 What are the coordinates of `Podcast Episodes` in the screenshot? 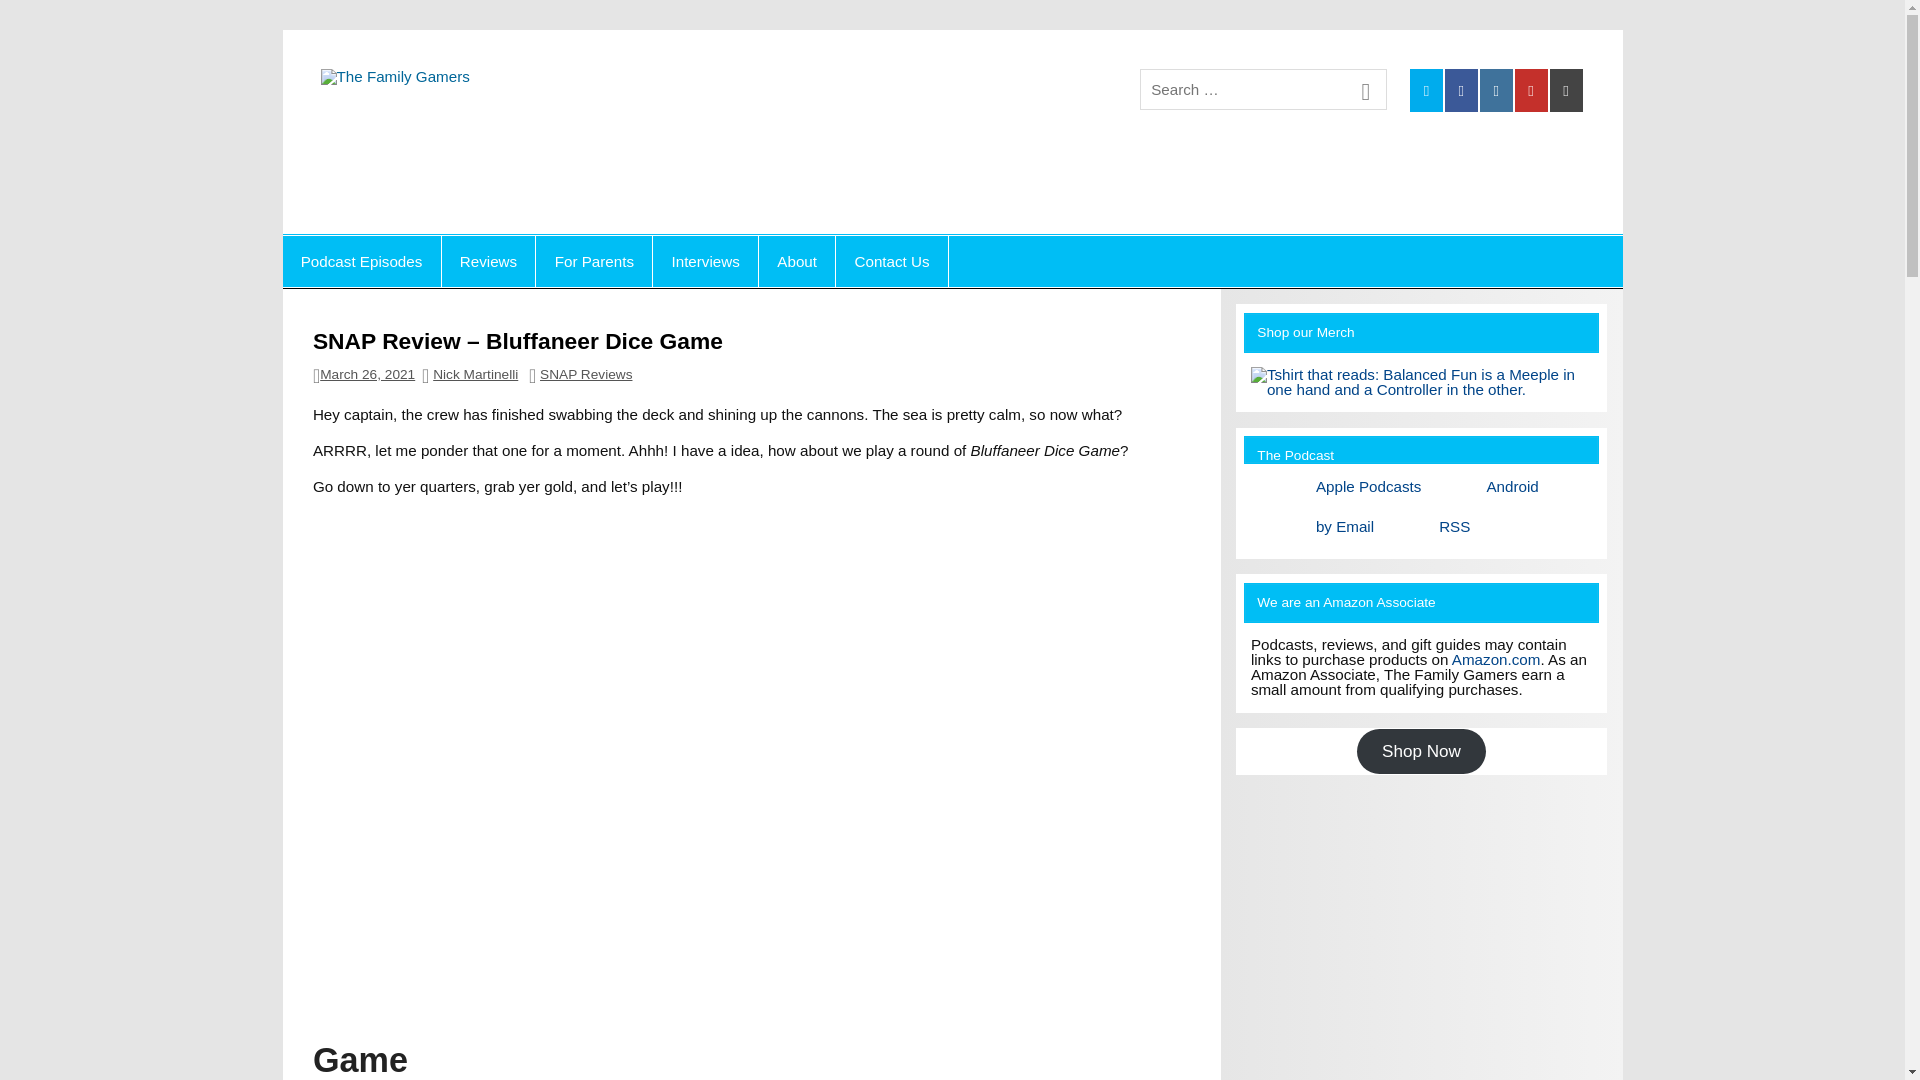 It's located at (360, 262).